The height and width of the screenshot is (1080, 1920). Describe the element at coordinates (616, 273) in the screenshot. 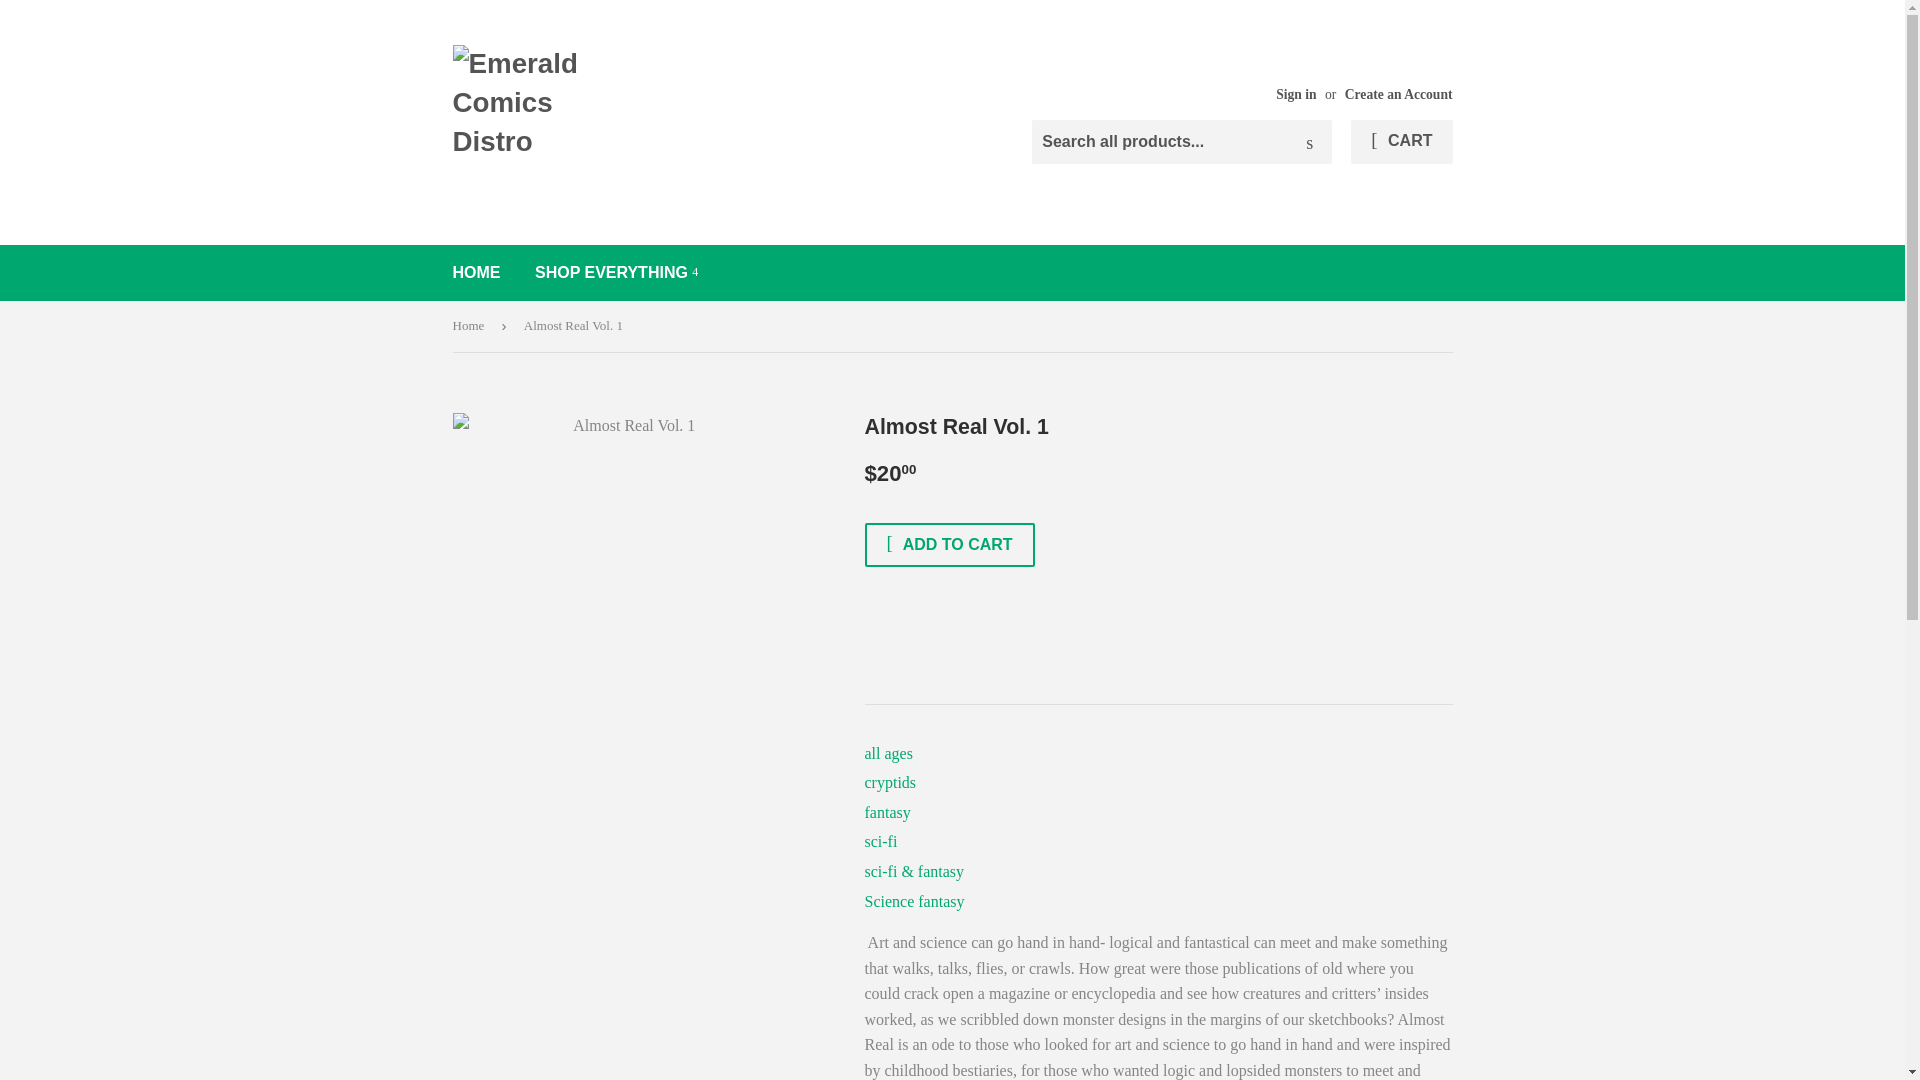

I see `SHOP EVERYTHING` at that location.